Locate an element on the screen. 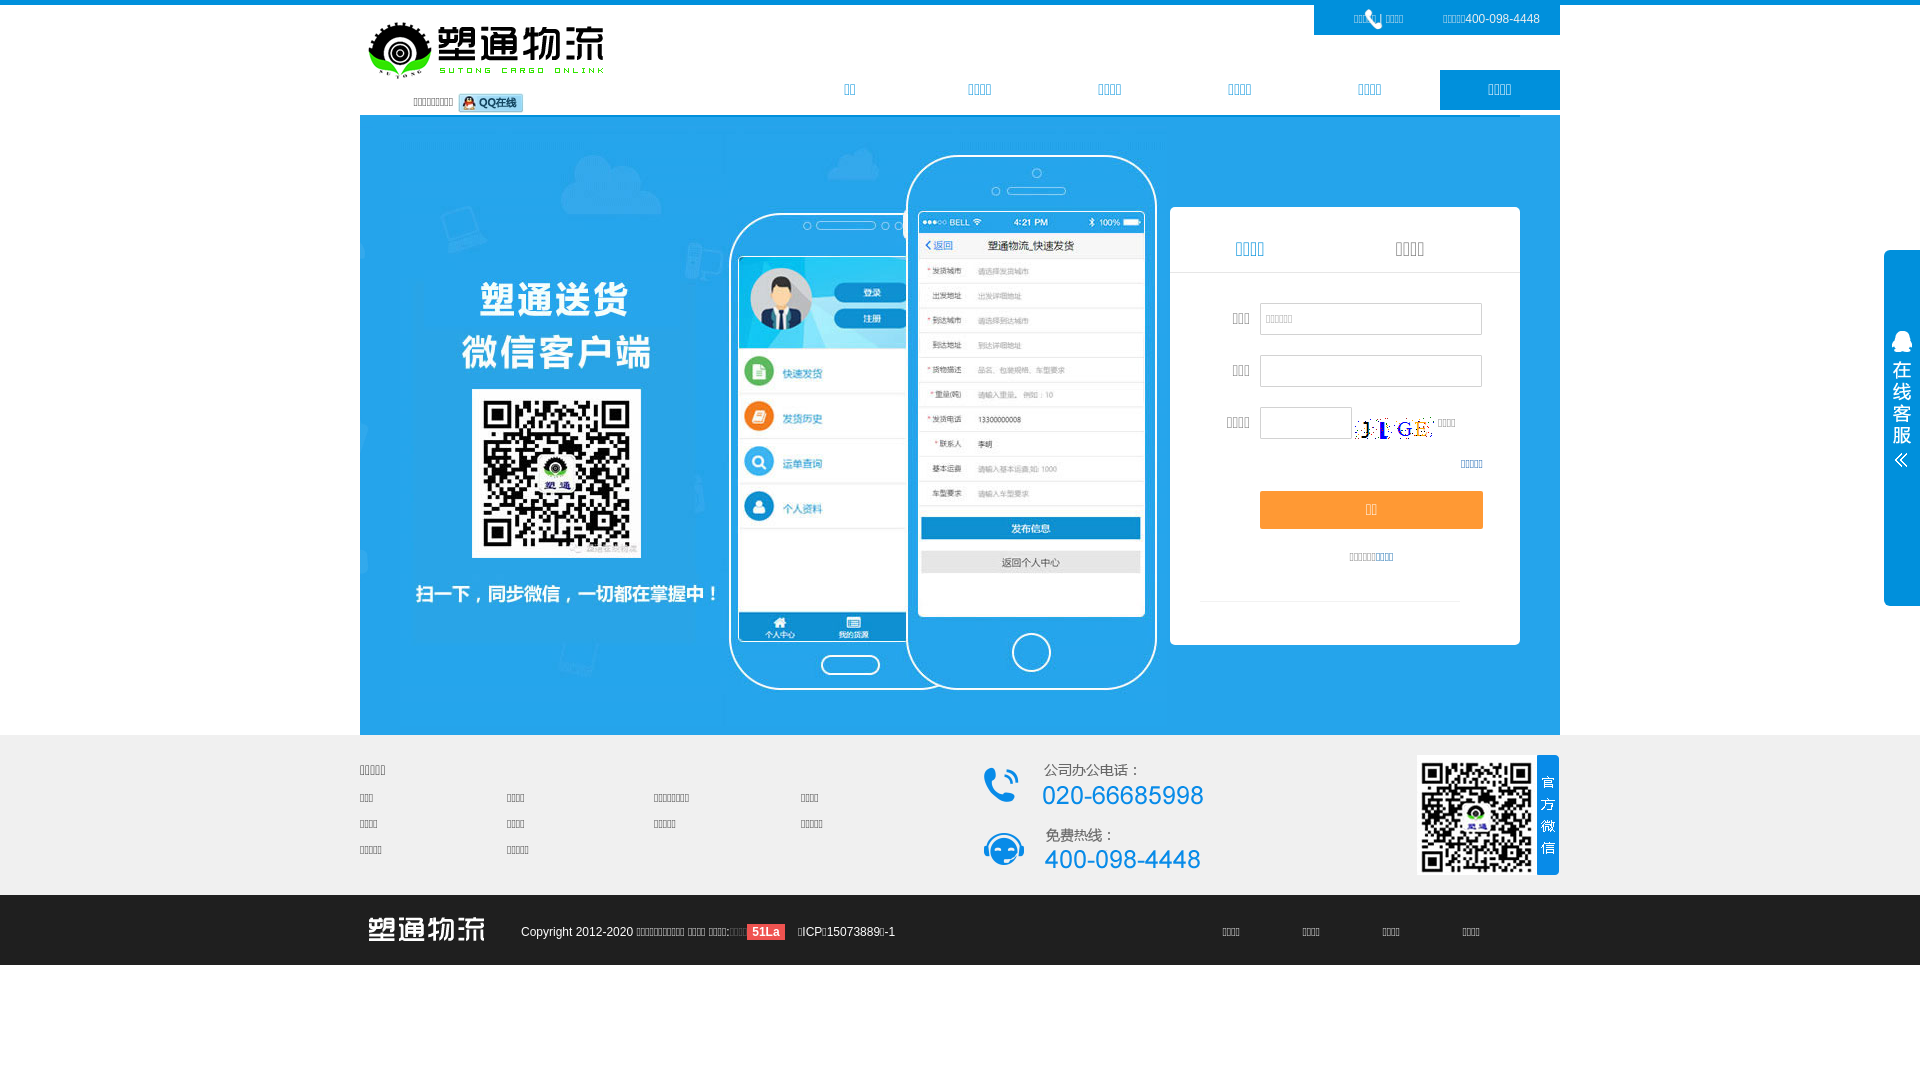 The width and height of the screenshot is (1920, 1080). 51La is located at coordinates (766, 932).